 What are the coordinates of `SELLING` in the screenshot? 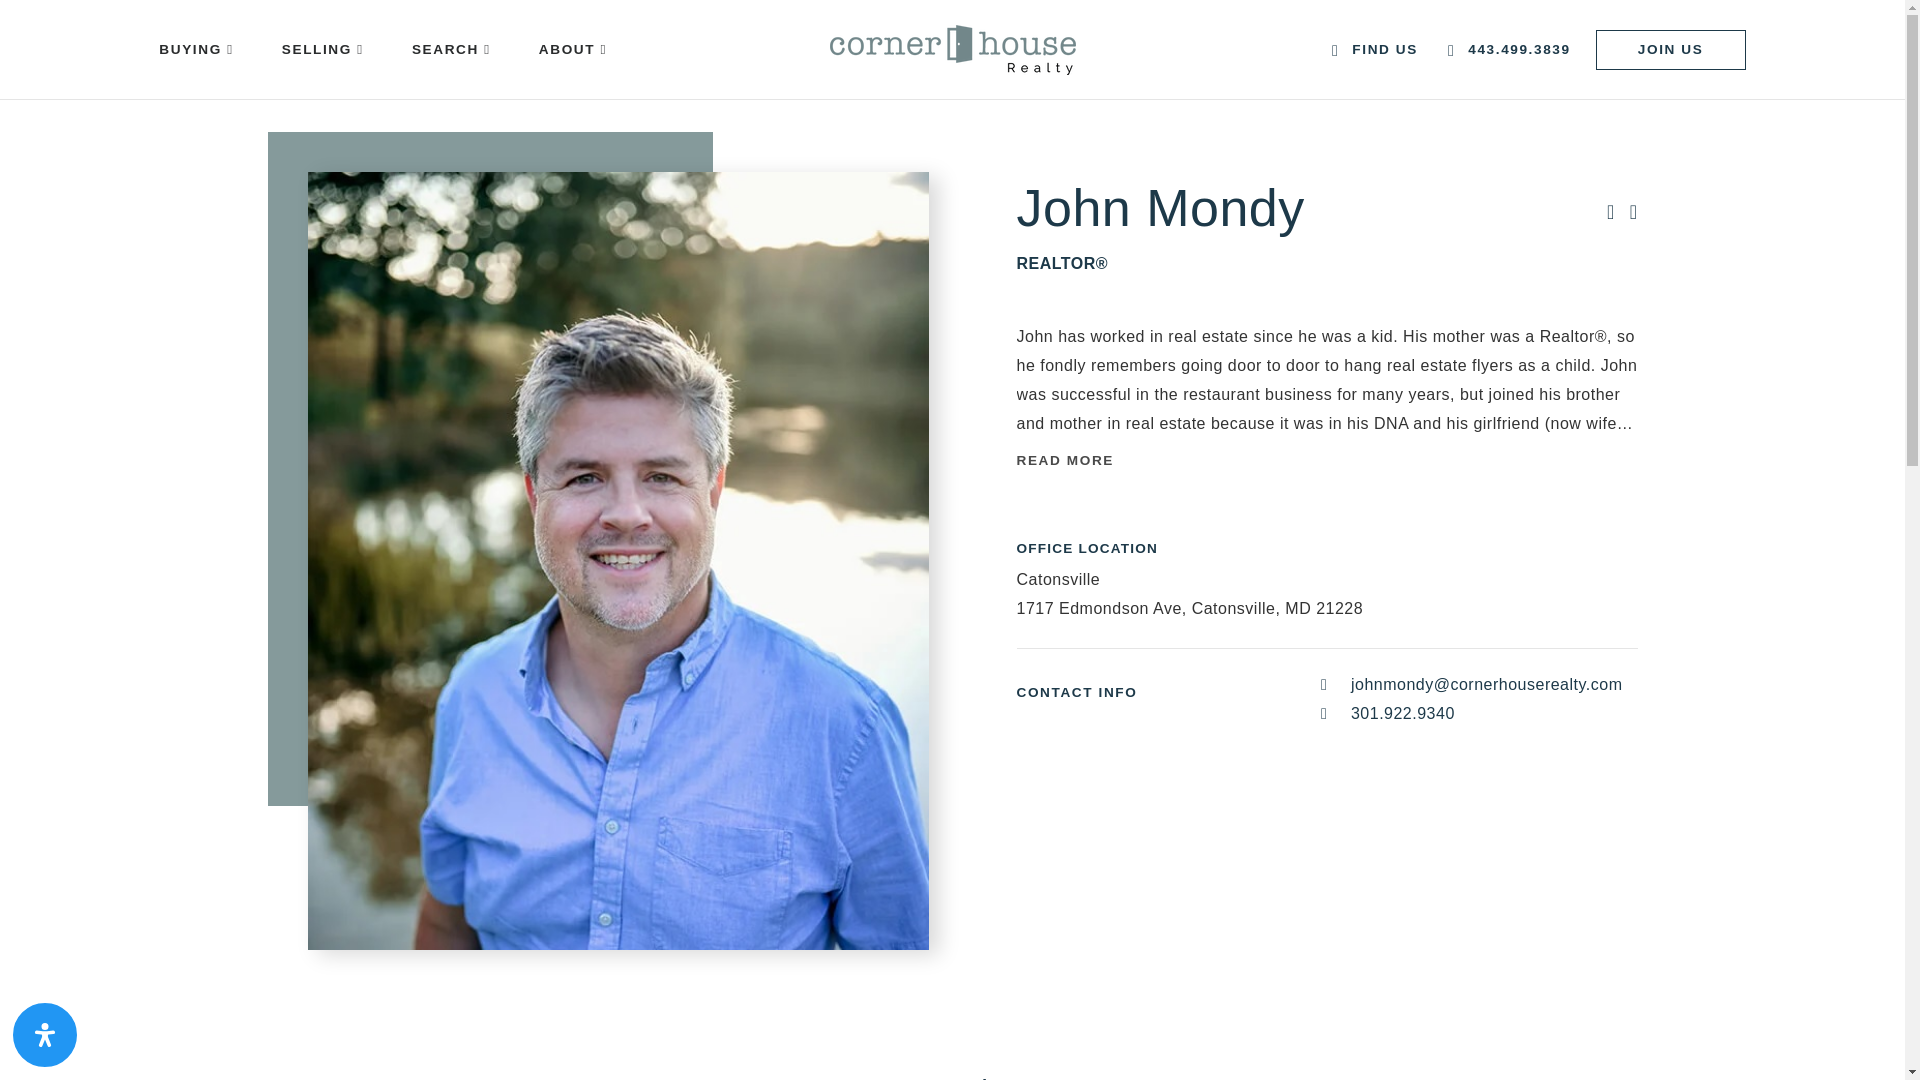 It's located at (322, 50).